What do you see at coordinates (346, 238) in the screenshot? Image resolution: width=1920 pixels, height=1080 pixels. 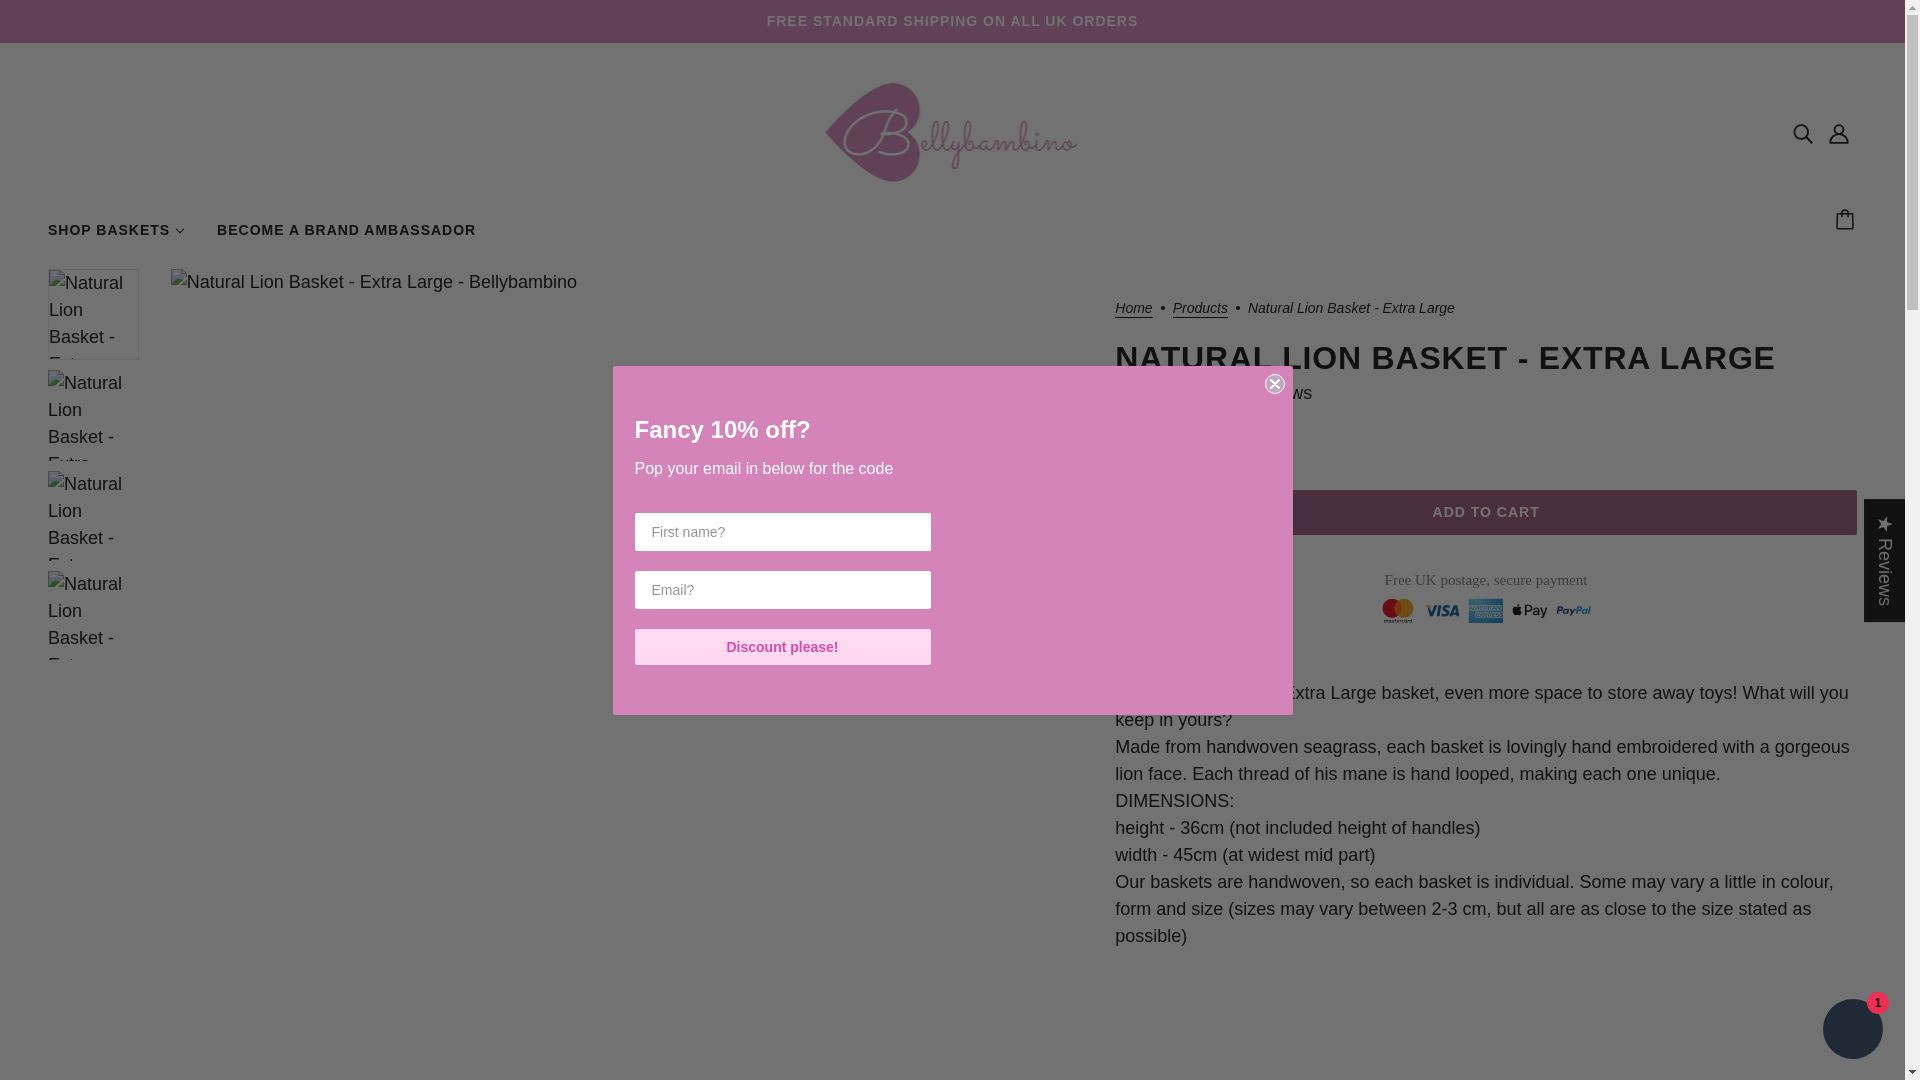 I see `BECOME A BRAND AMBASSADOR` at bounding box center [346, 238].